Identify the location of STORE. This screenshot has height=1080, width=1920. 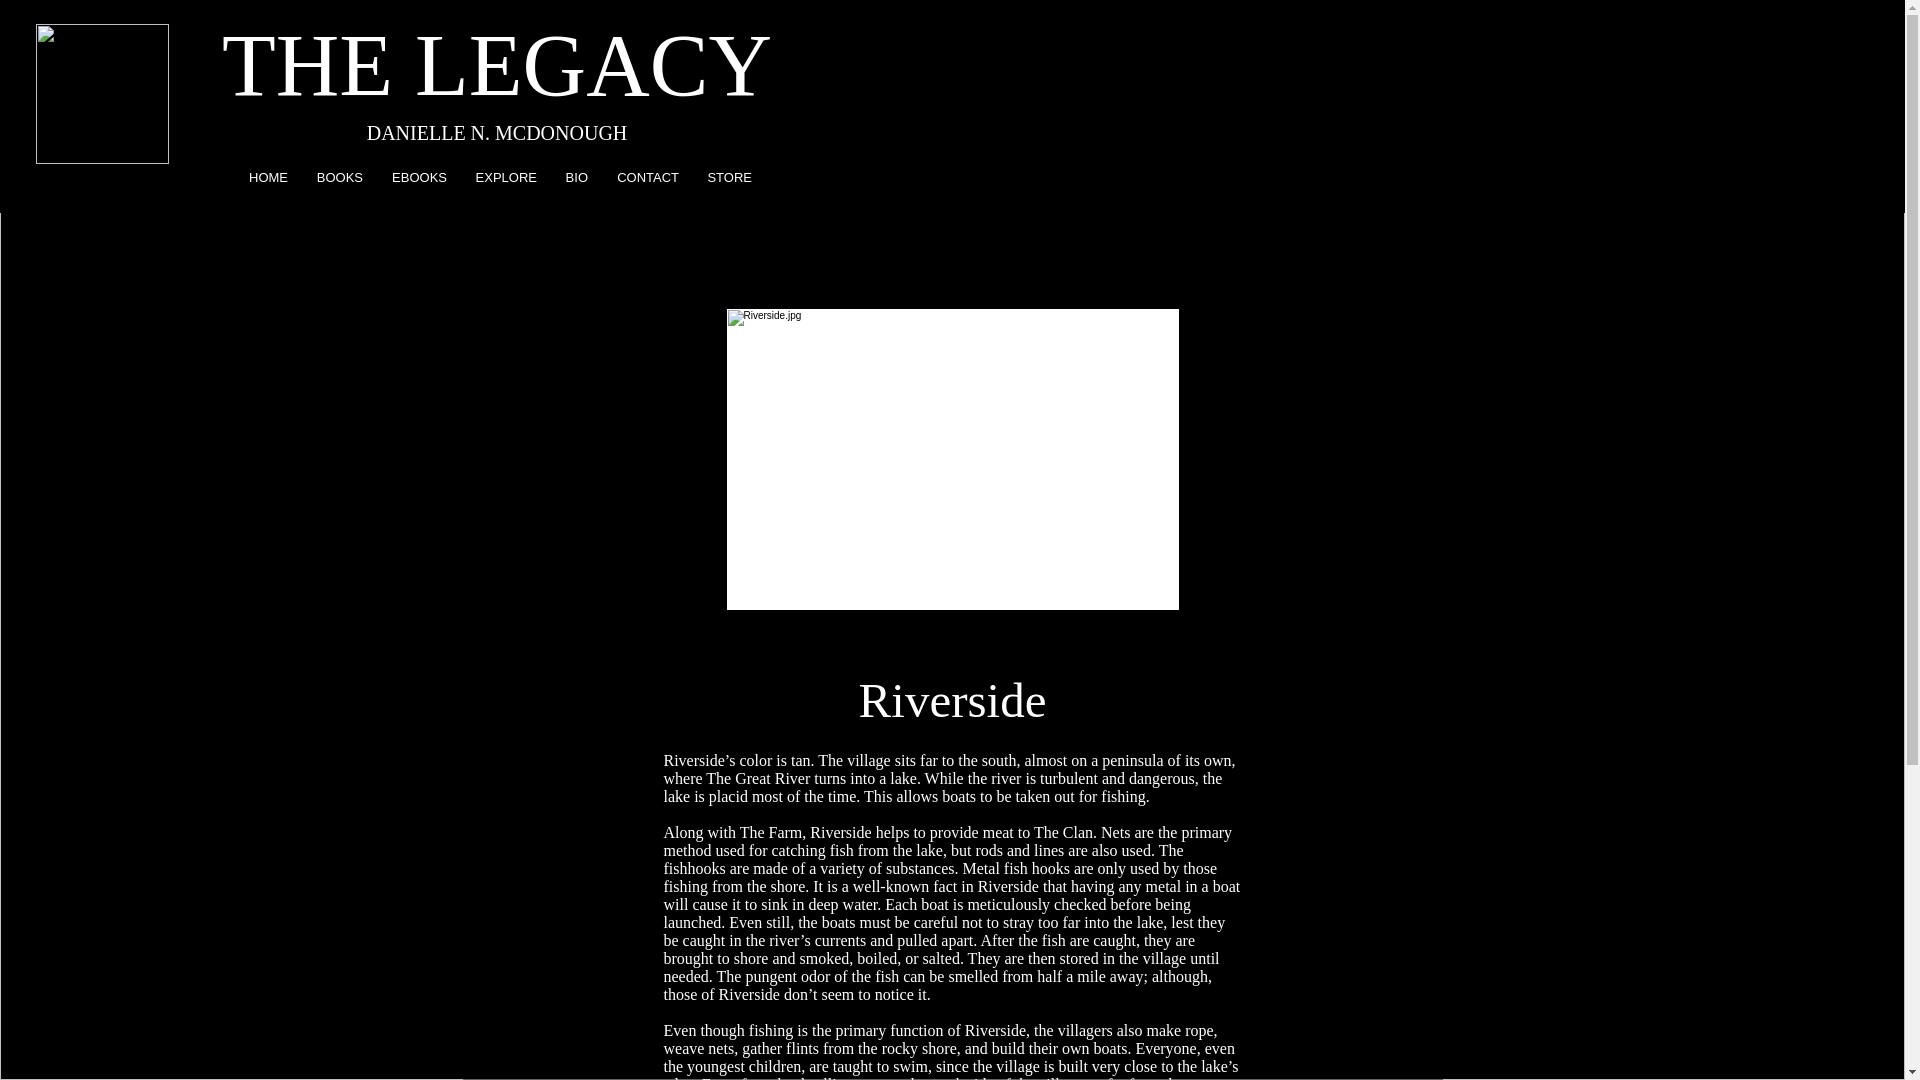
(726, 178).